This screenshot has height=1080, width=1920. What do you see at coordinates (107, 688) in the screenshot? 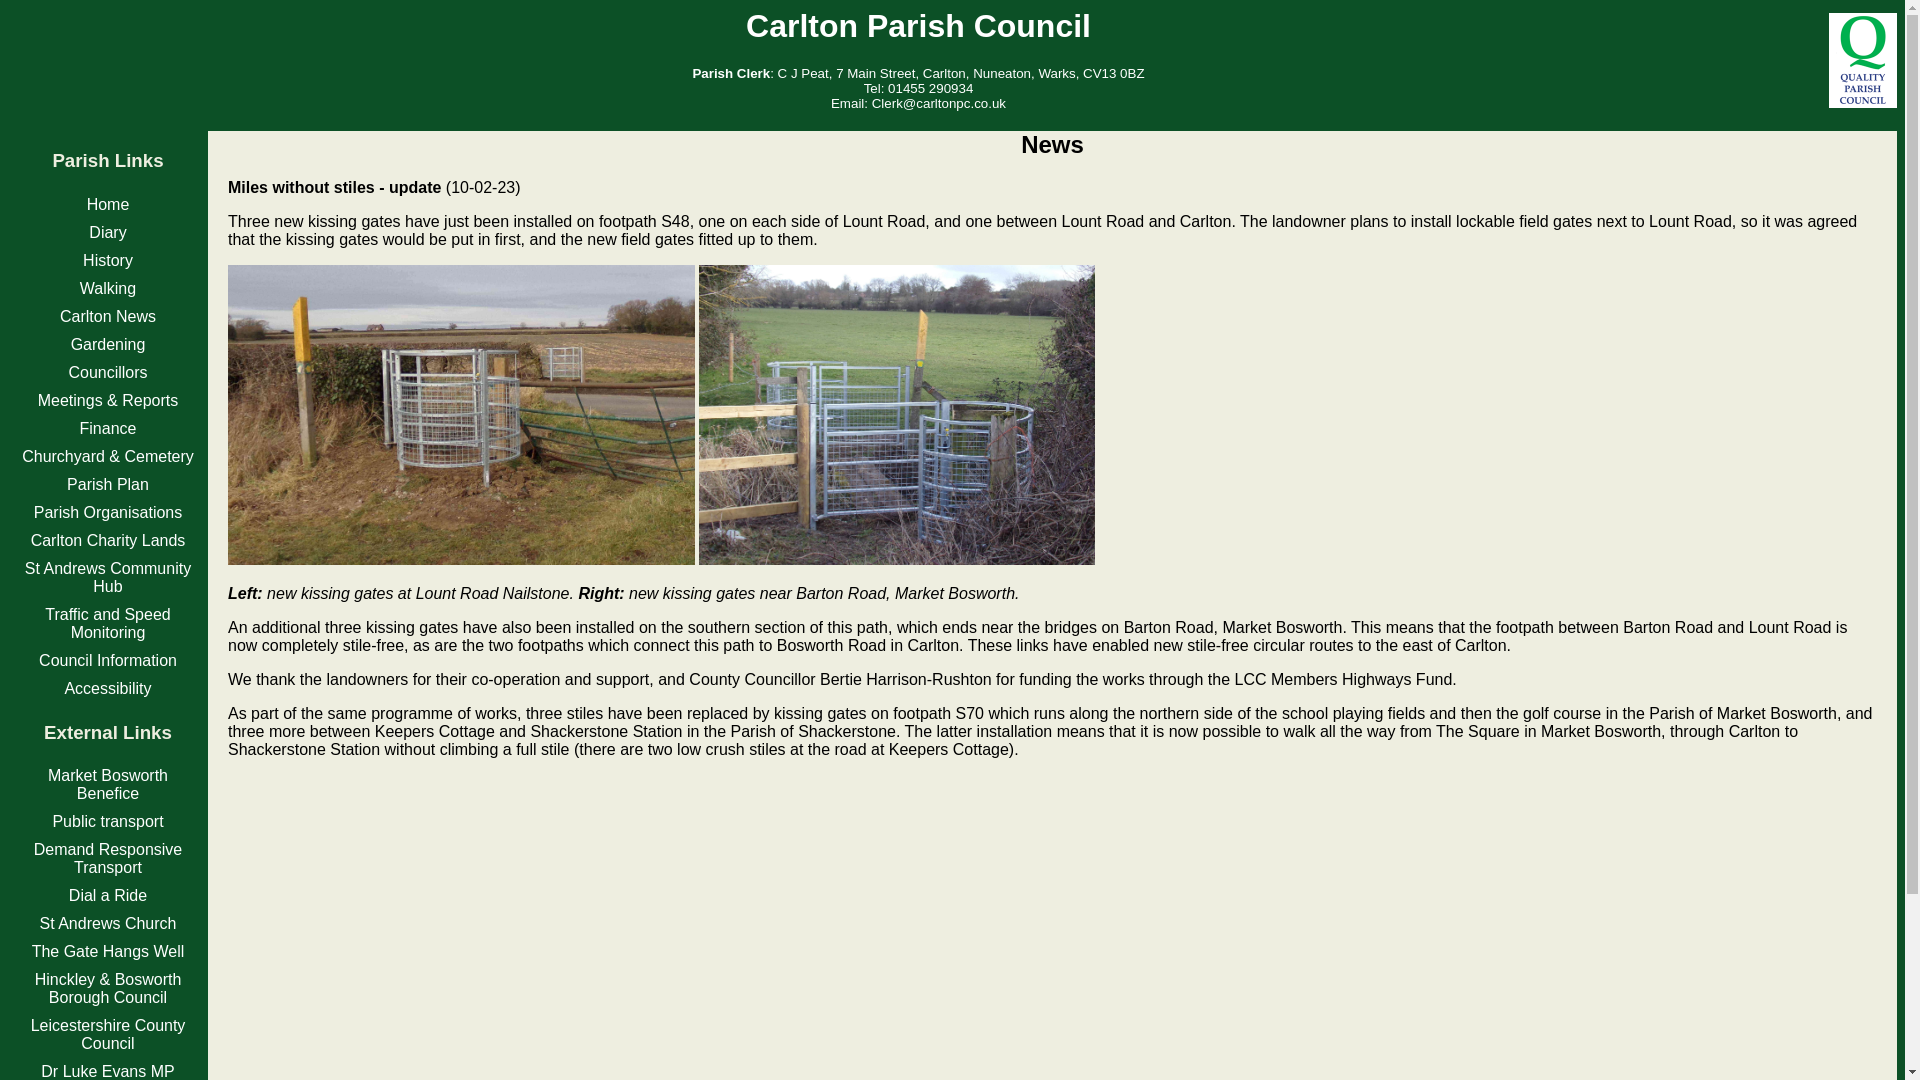
I see `Accessibility` at bounding box center [107, 688].